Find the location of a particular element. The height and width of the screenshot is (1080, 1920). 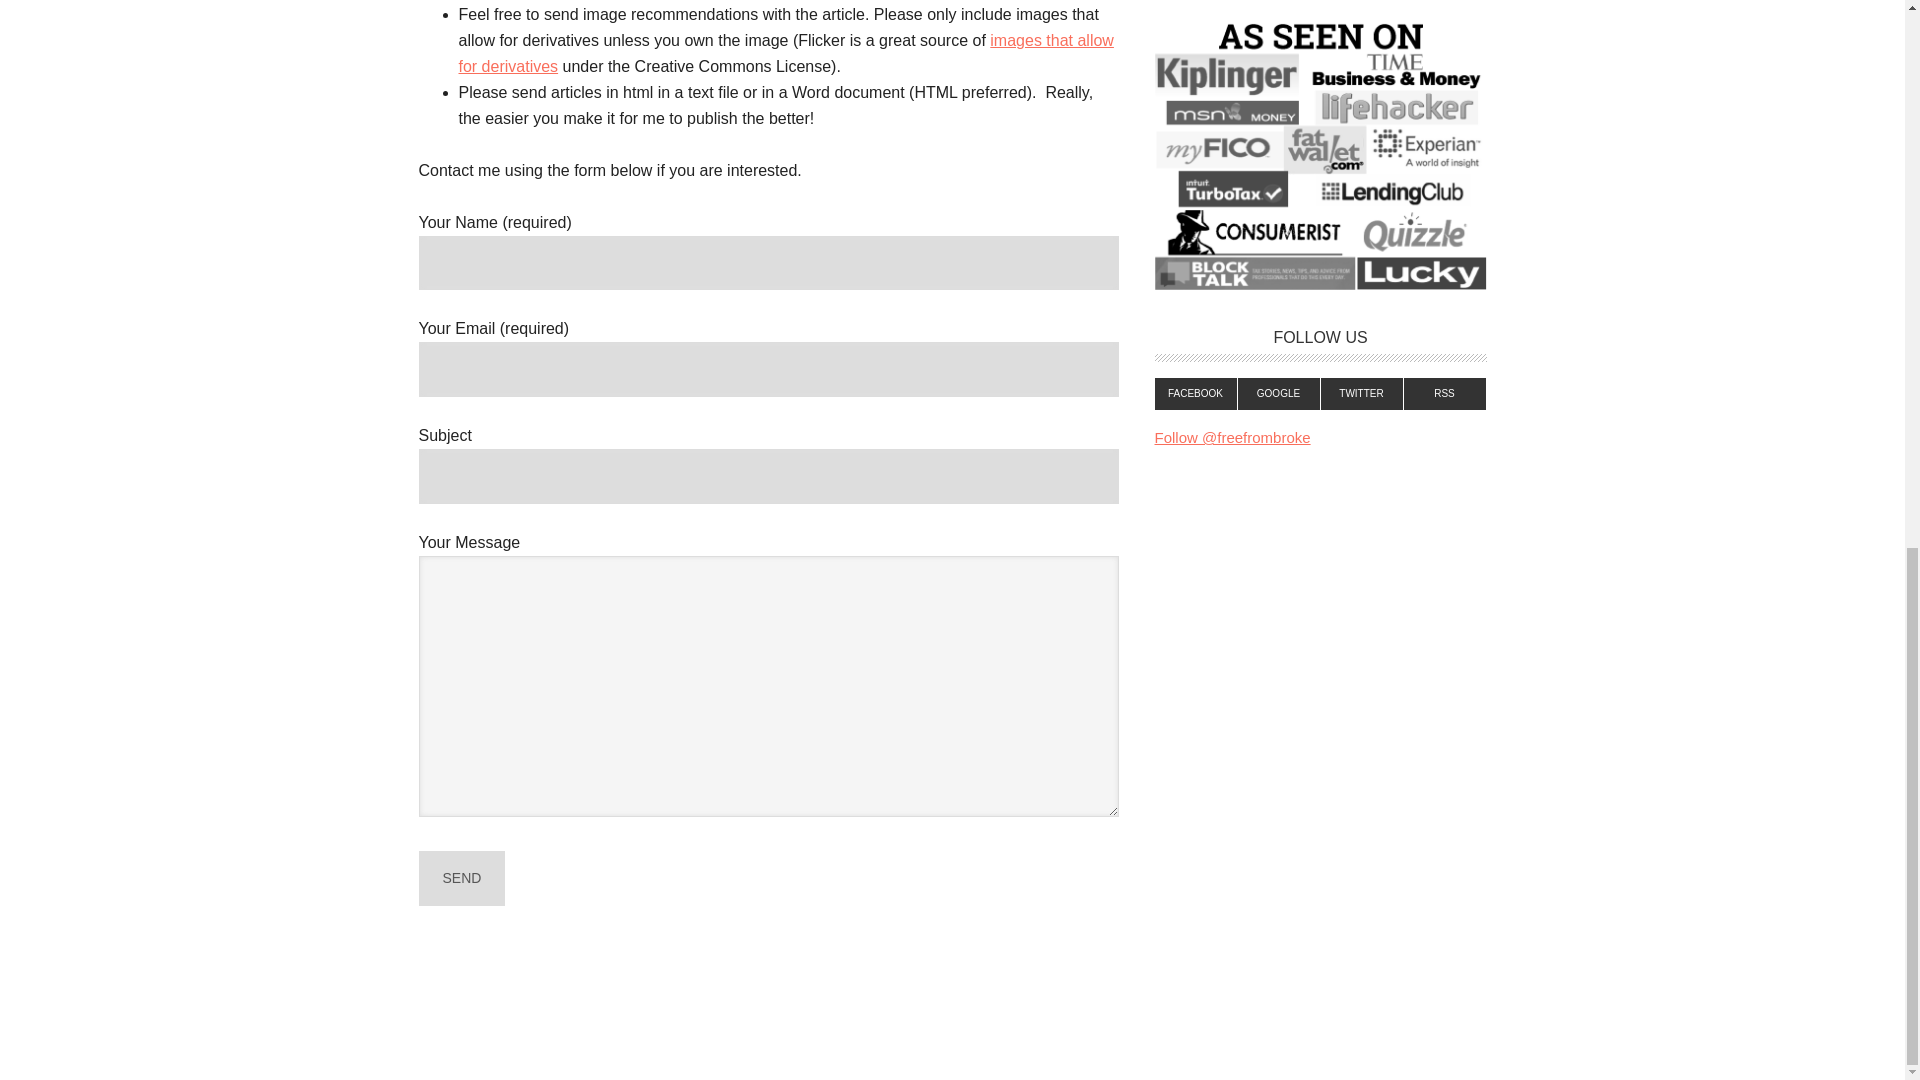

RSS is located at coordinates (1444, 394).